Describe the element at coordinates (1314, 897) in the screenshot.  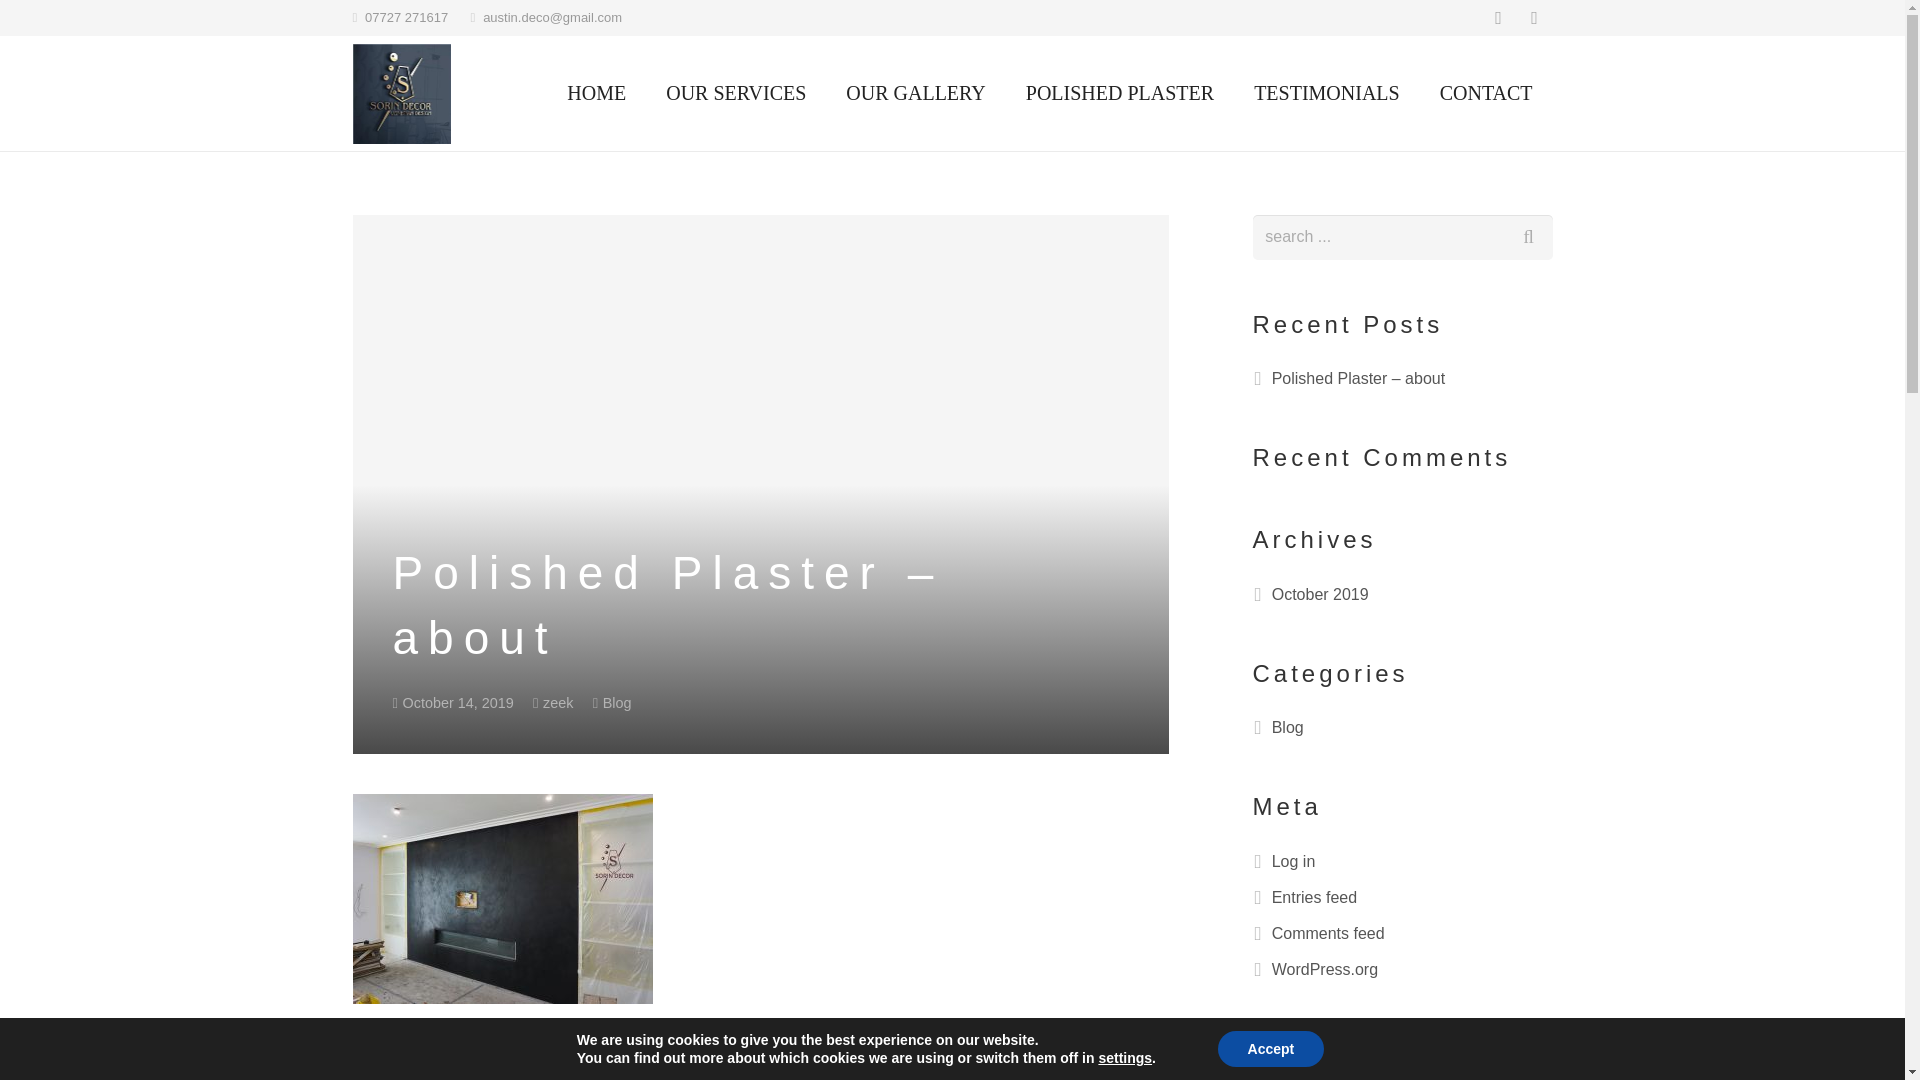
I see `Entries feed` at that location.